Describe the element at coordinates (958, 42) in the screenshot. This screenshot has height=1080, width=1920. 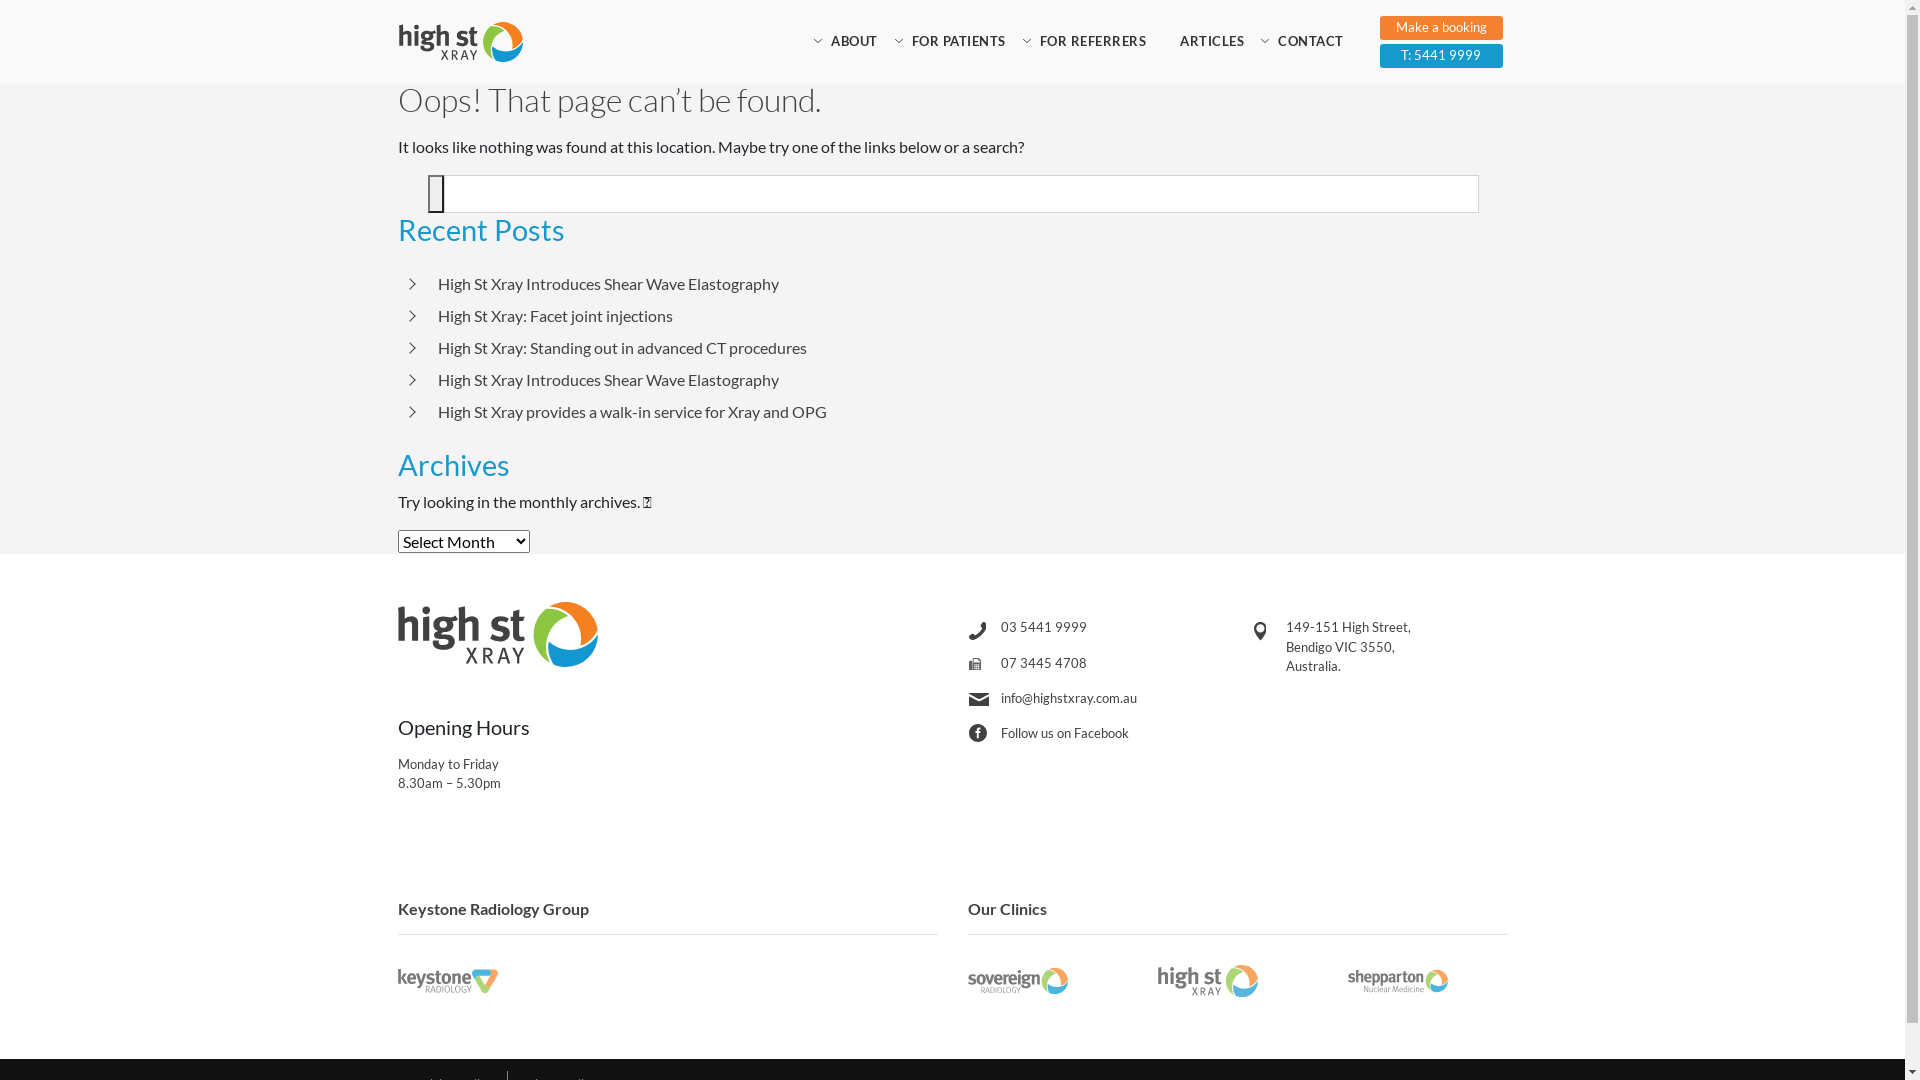
I see `FOR PATIENTS` at that location.